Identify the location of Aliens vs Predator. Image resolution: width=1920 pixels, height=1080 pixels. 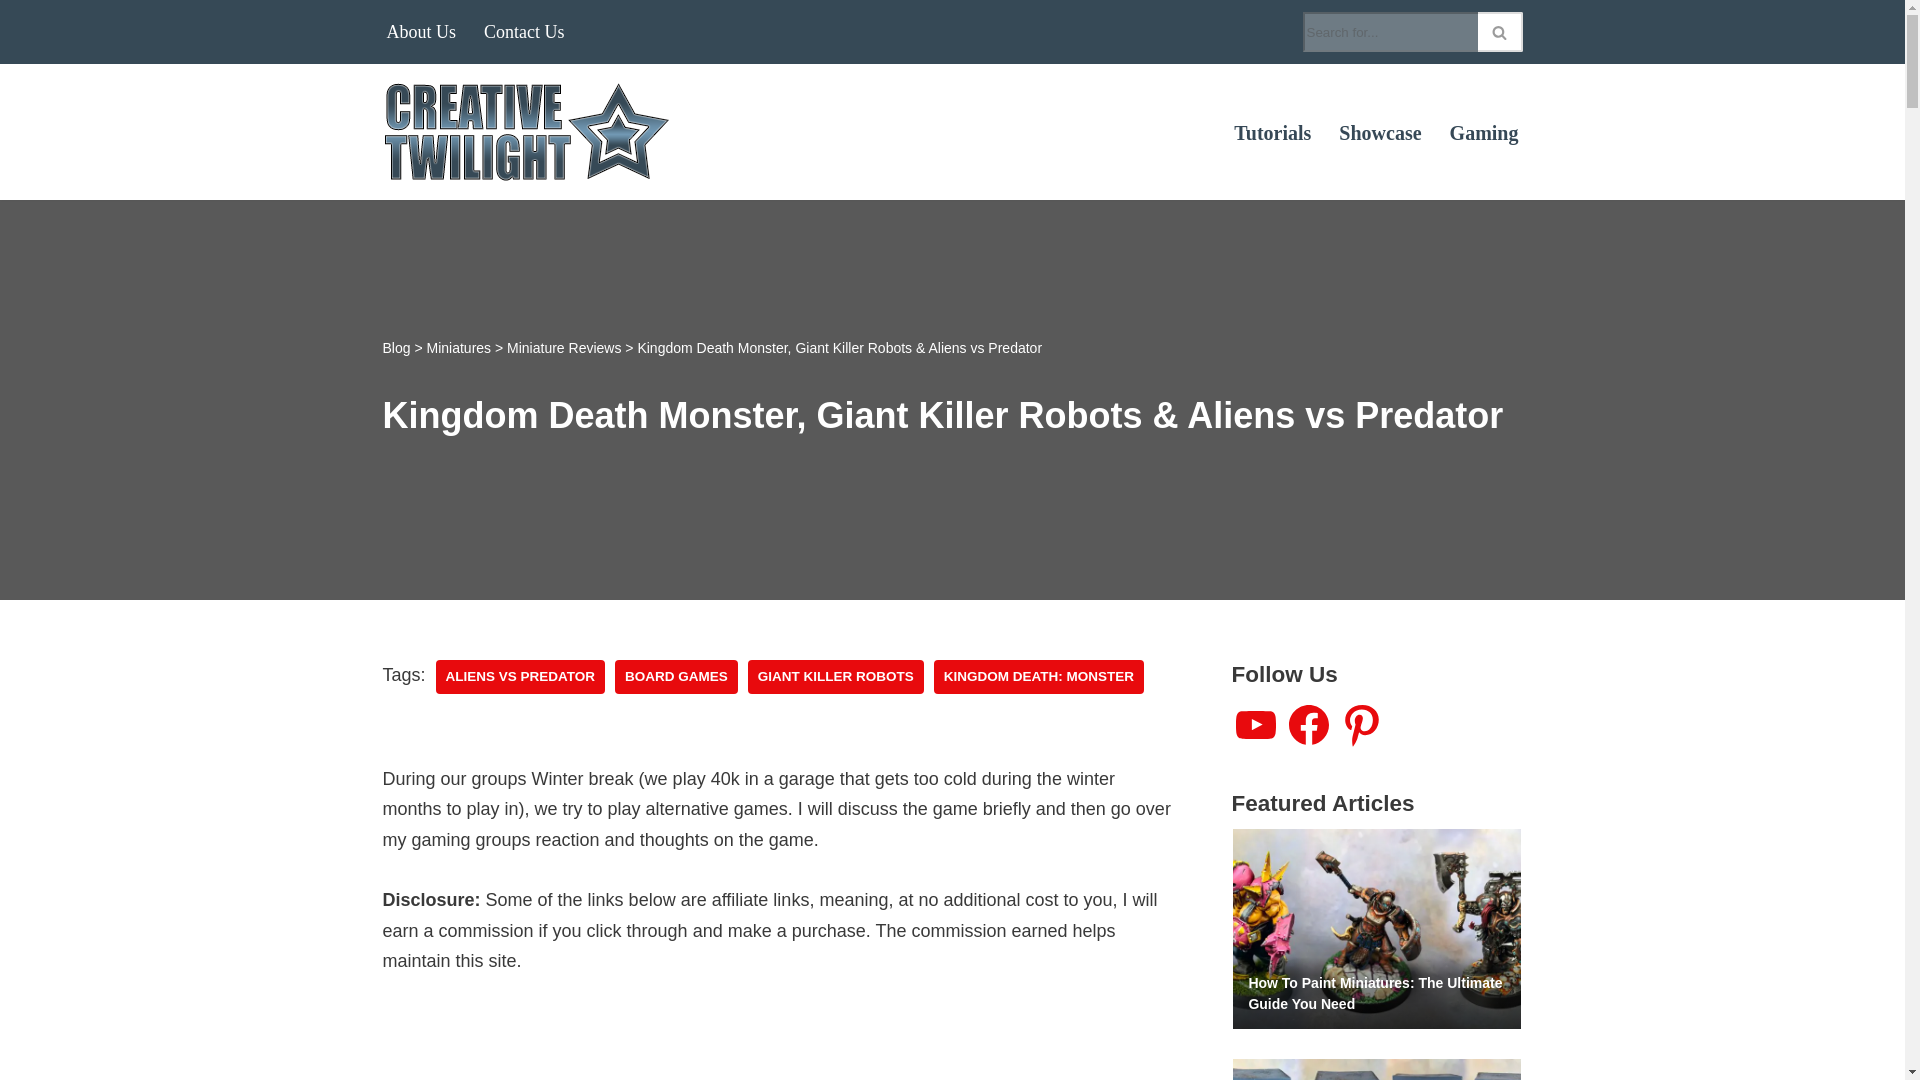
(520, 676).